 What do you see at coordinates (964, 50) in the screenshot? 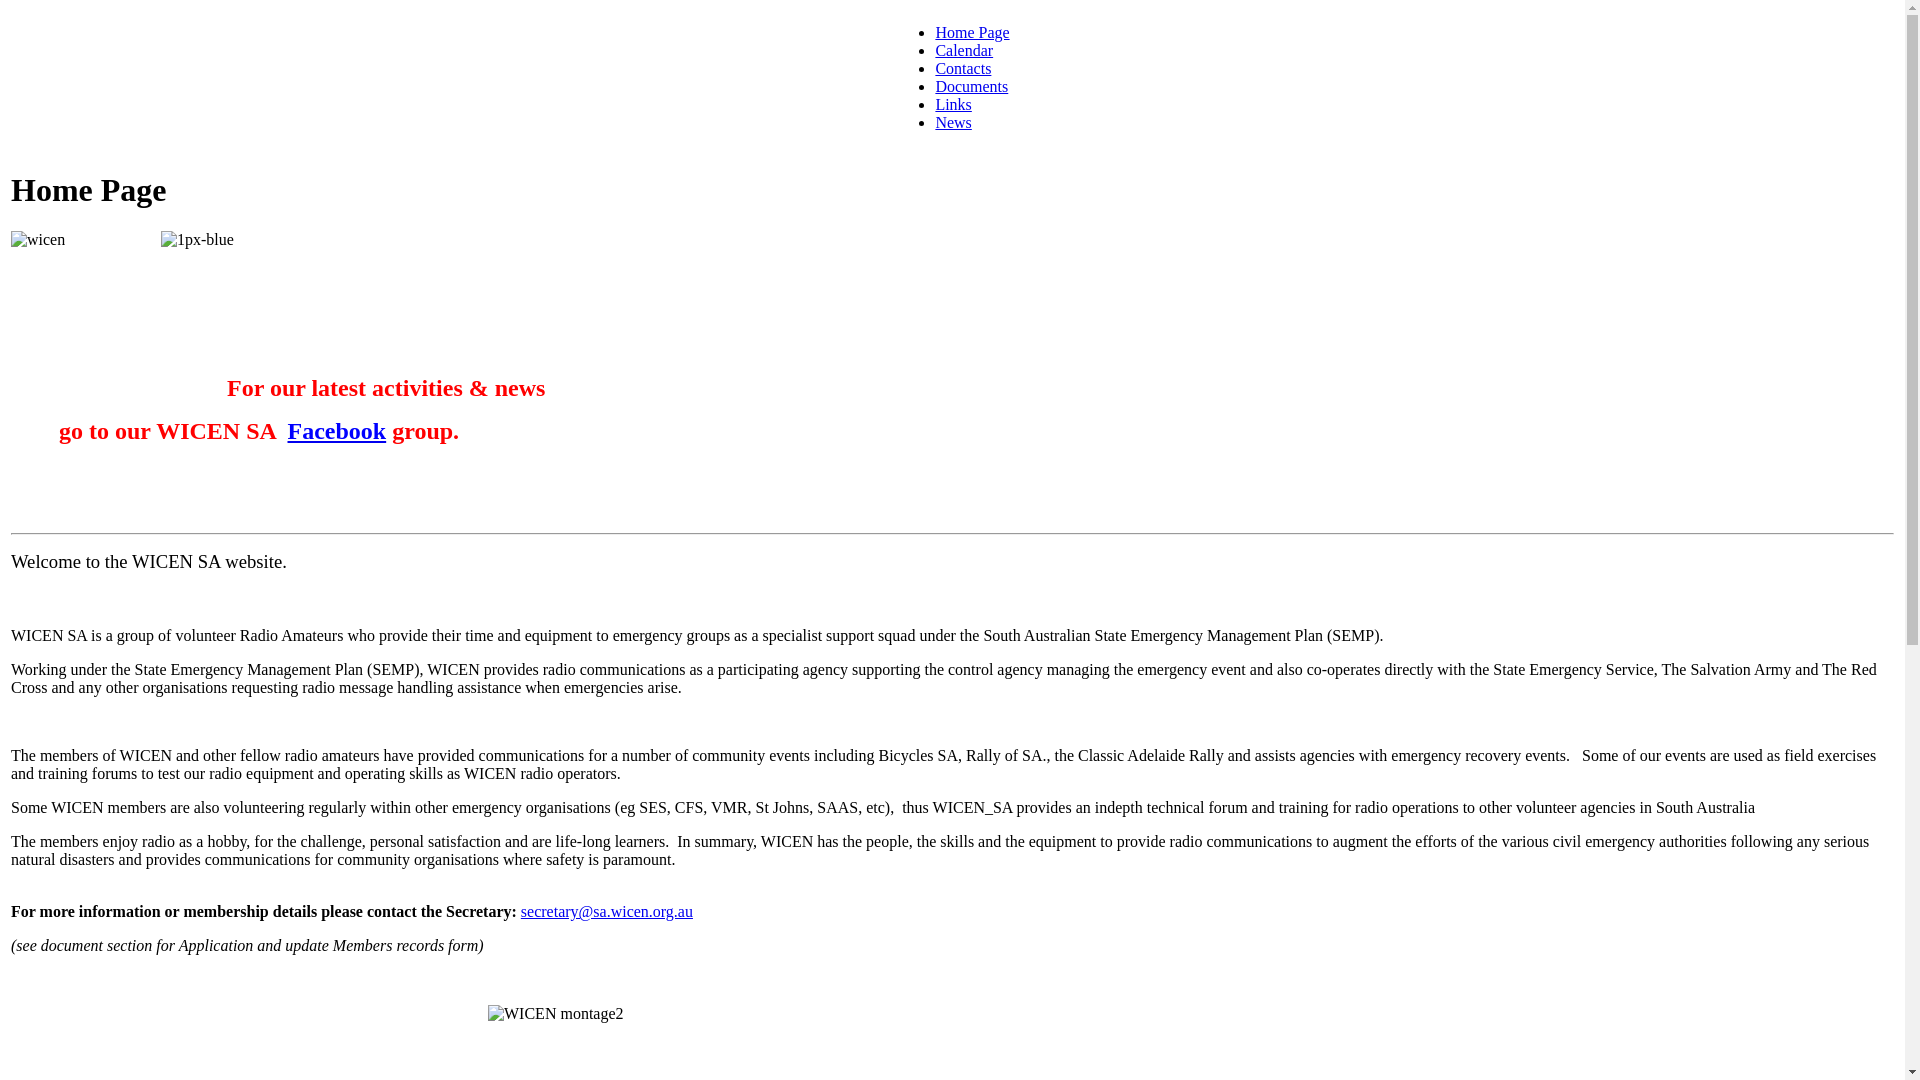
I see `Calendar` at bounding box center [964, 50].